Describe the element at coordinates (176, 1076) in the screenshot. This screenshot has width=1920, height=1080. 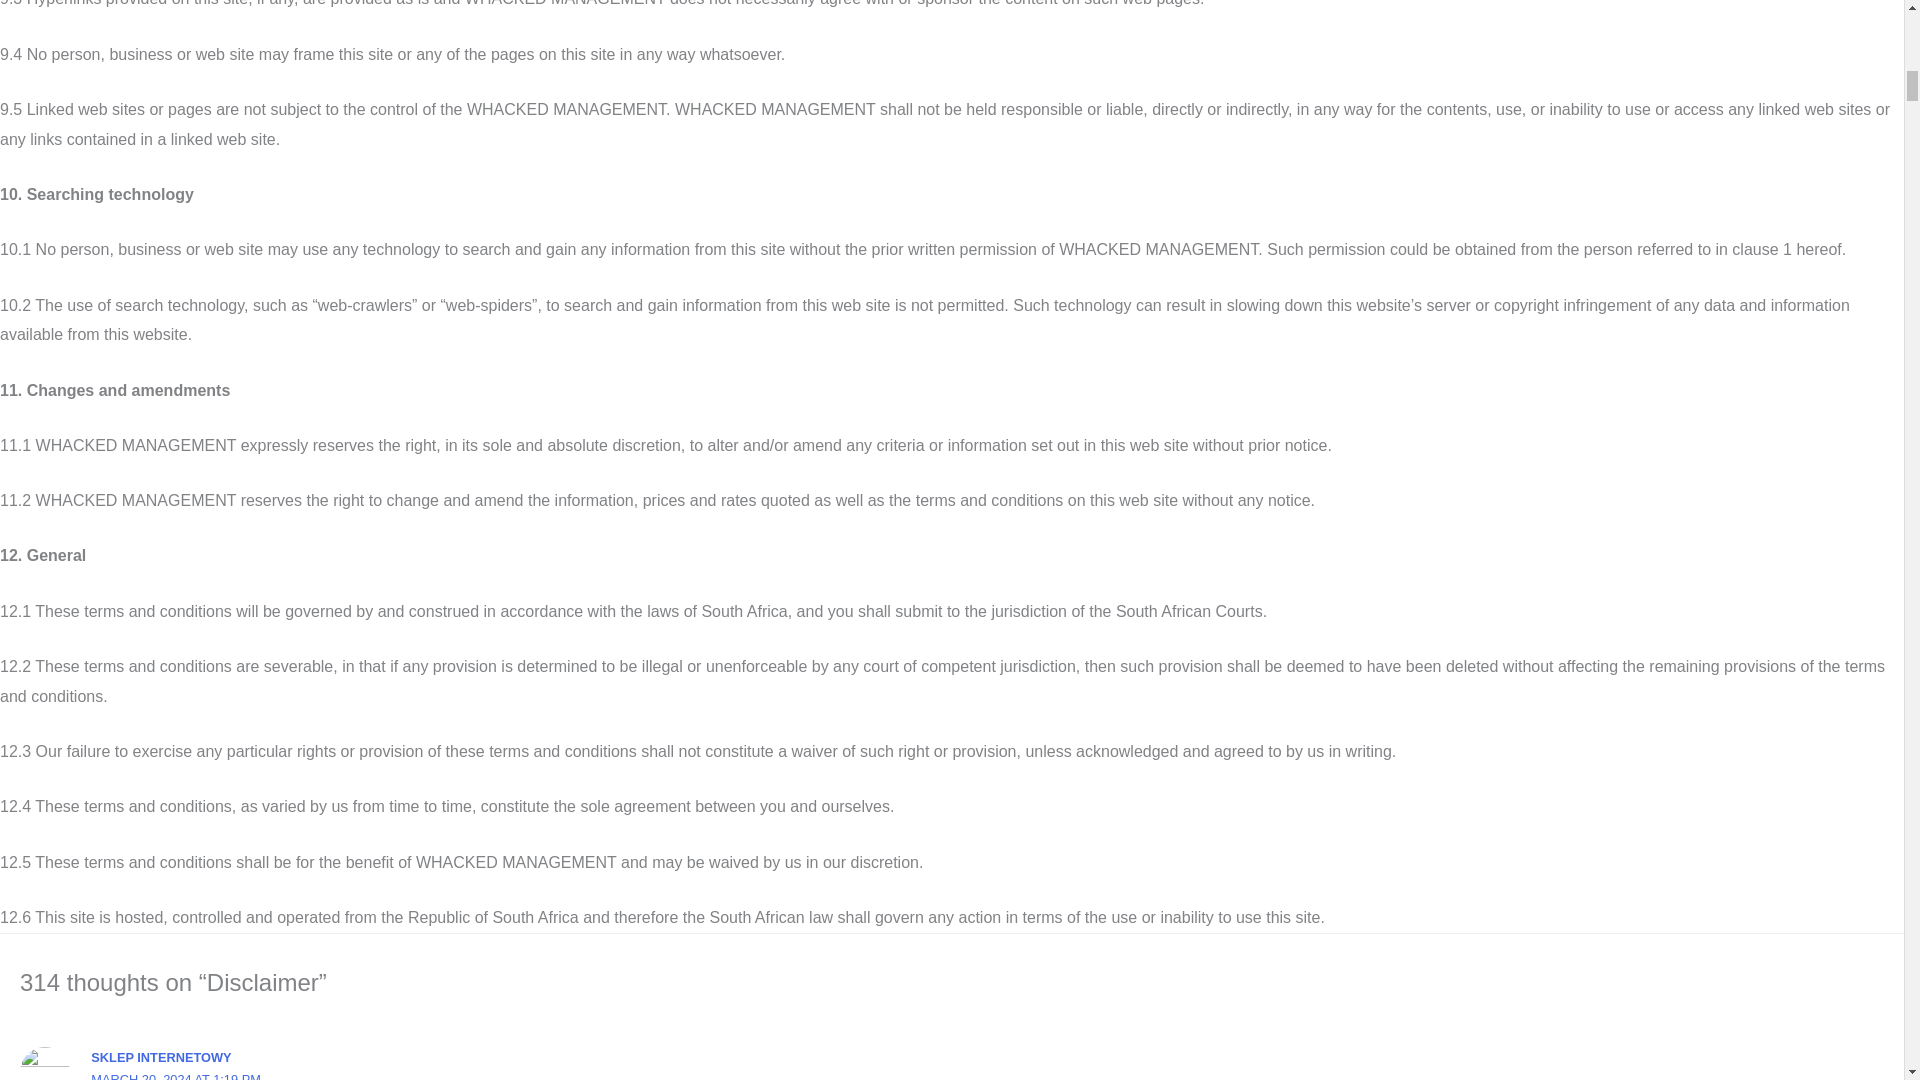
I see `MARCH 20, 2024 AT 1:19 PM` at that location.